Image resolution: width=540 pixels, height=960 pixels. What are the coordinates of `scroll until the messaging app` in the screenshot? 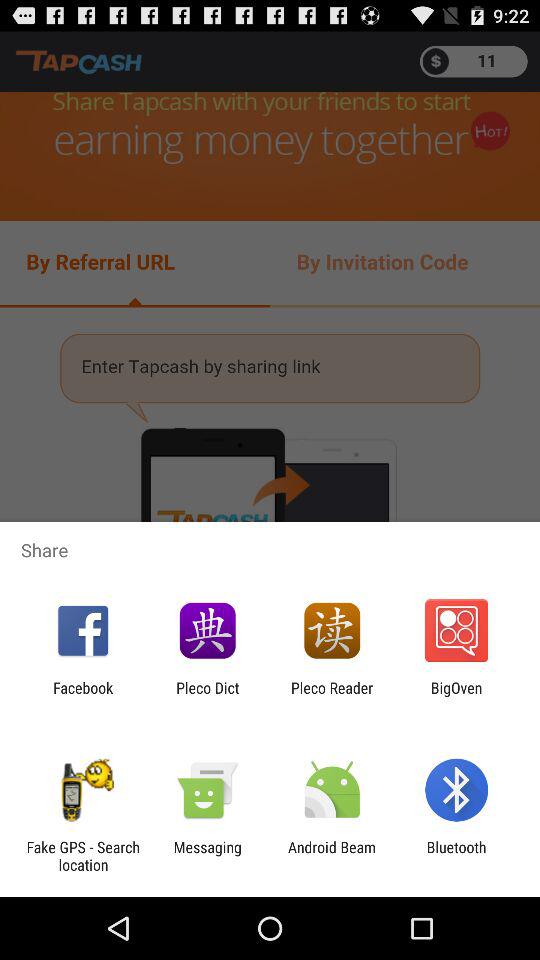 It's located at (207, 856).